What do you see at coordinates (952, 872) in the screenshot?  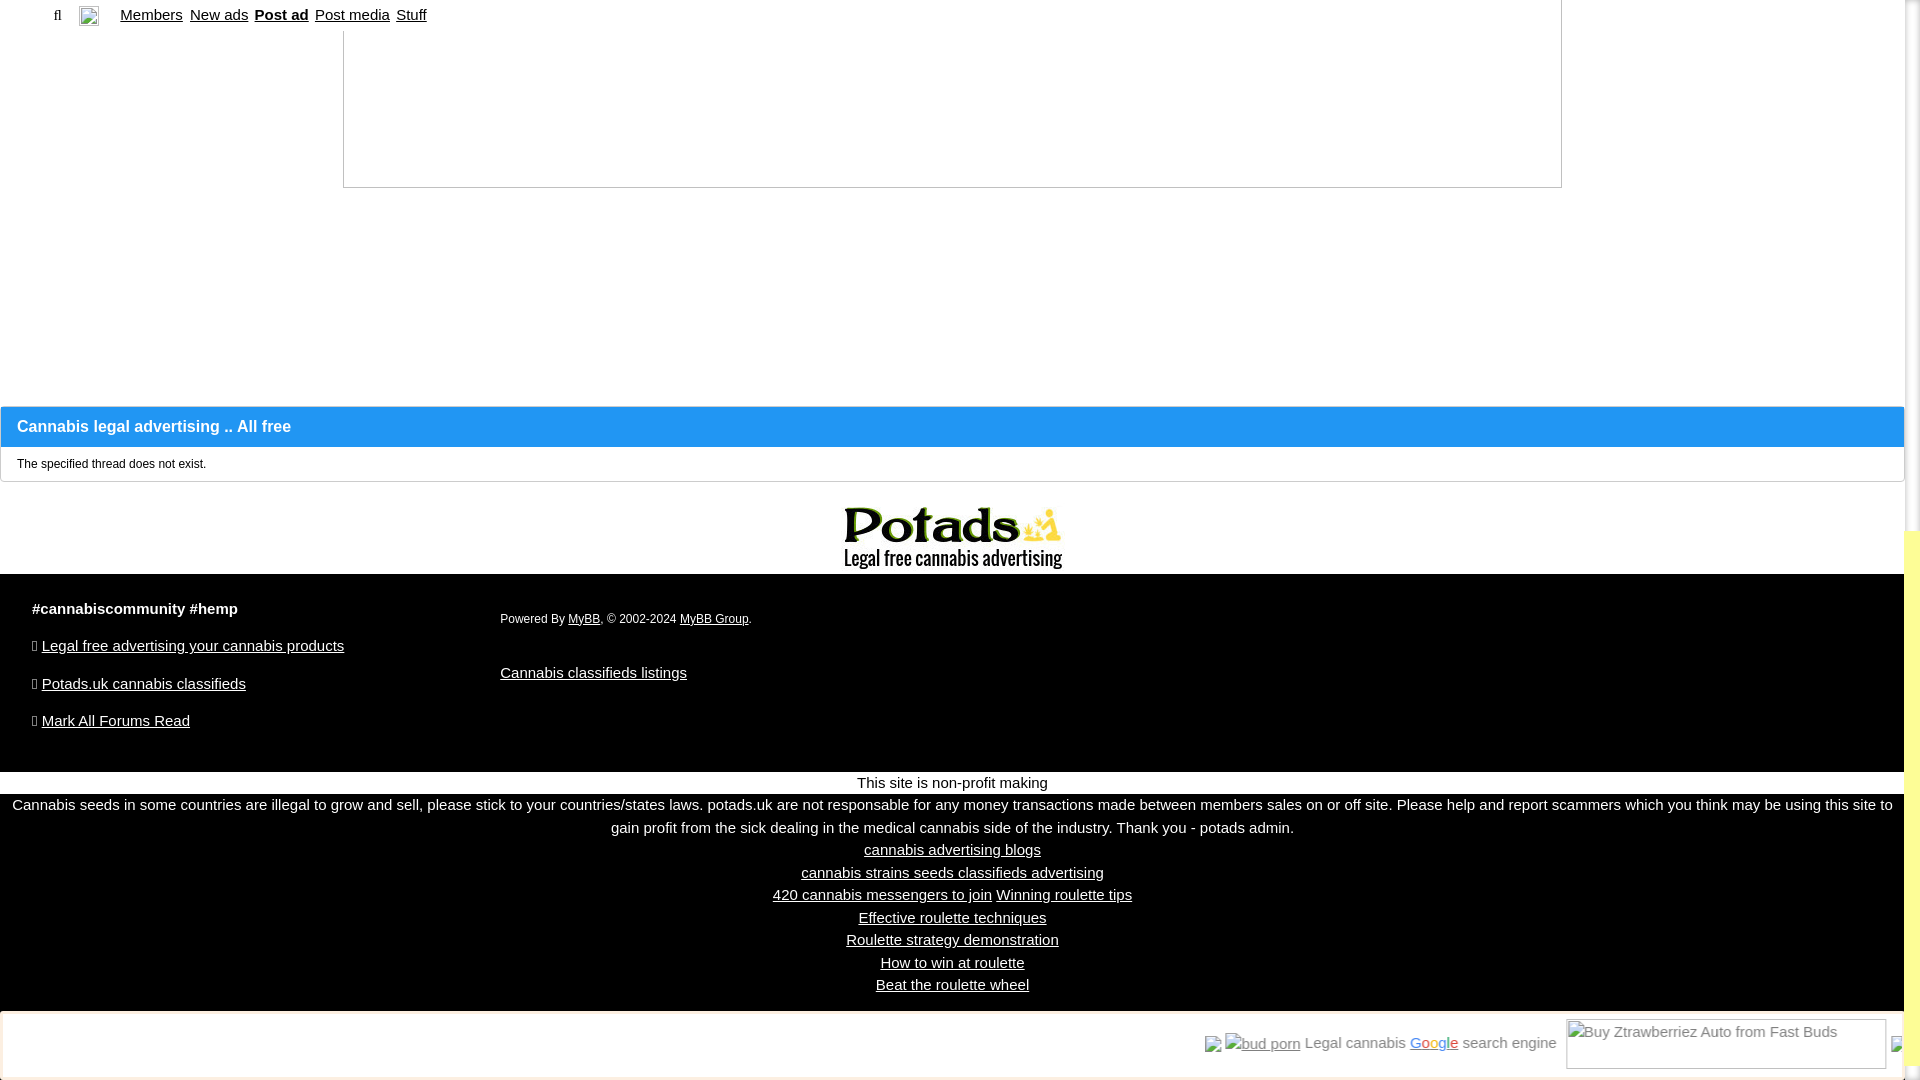 I see `420 legal adverts` at bounding box center [952, 872].